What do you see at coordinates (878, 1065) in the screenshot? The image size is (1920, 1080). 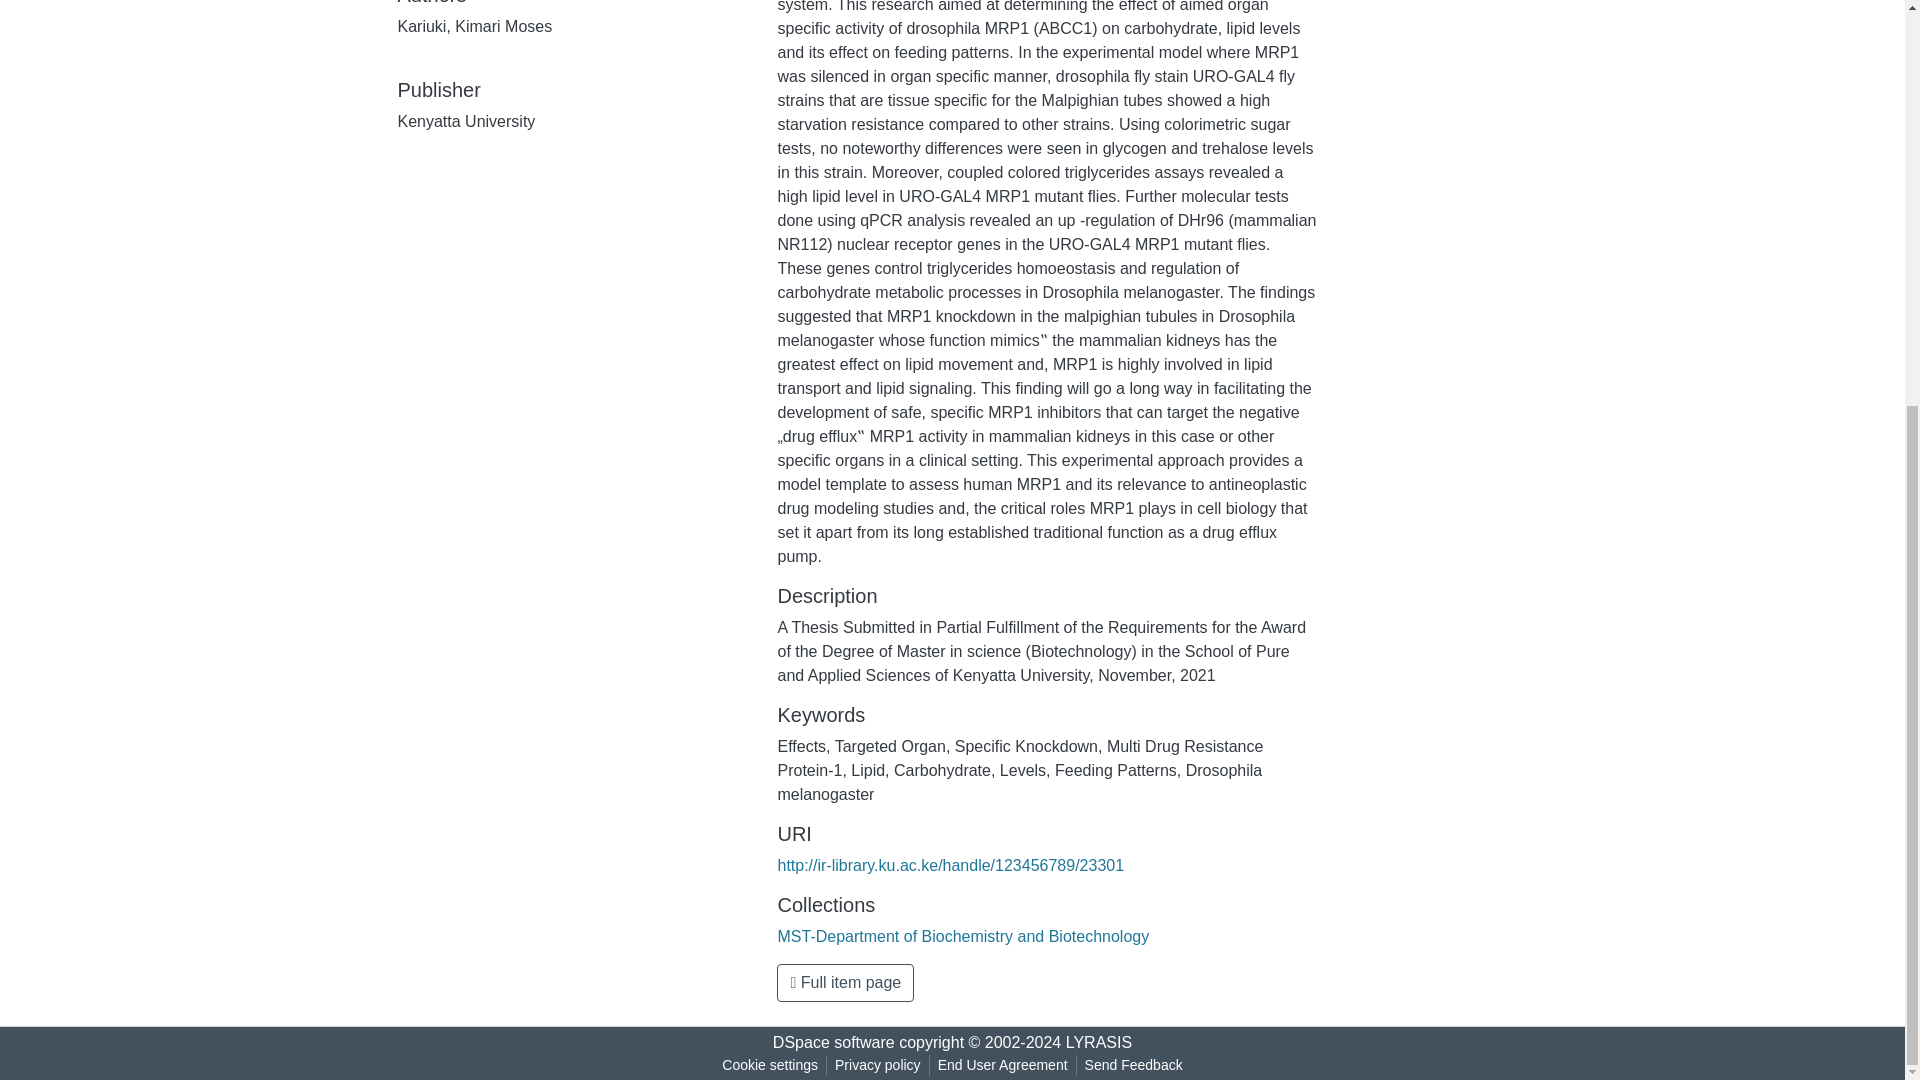 I see `Privacy policy` at bounding box center [878, 1065].